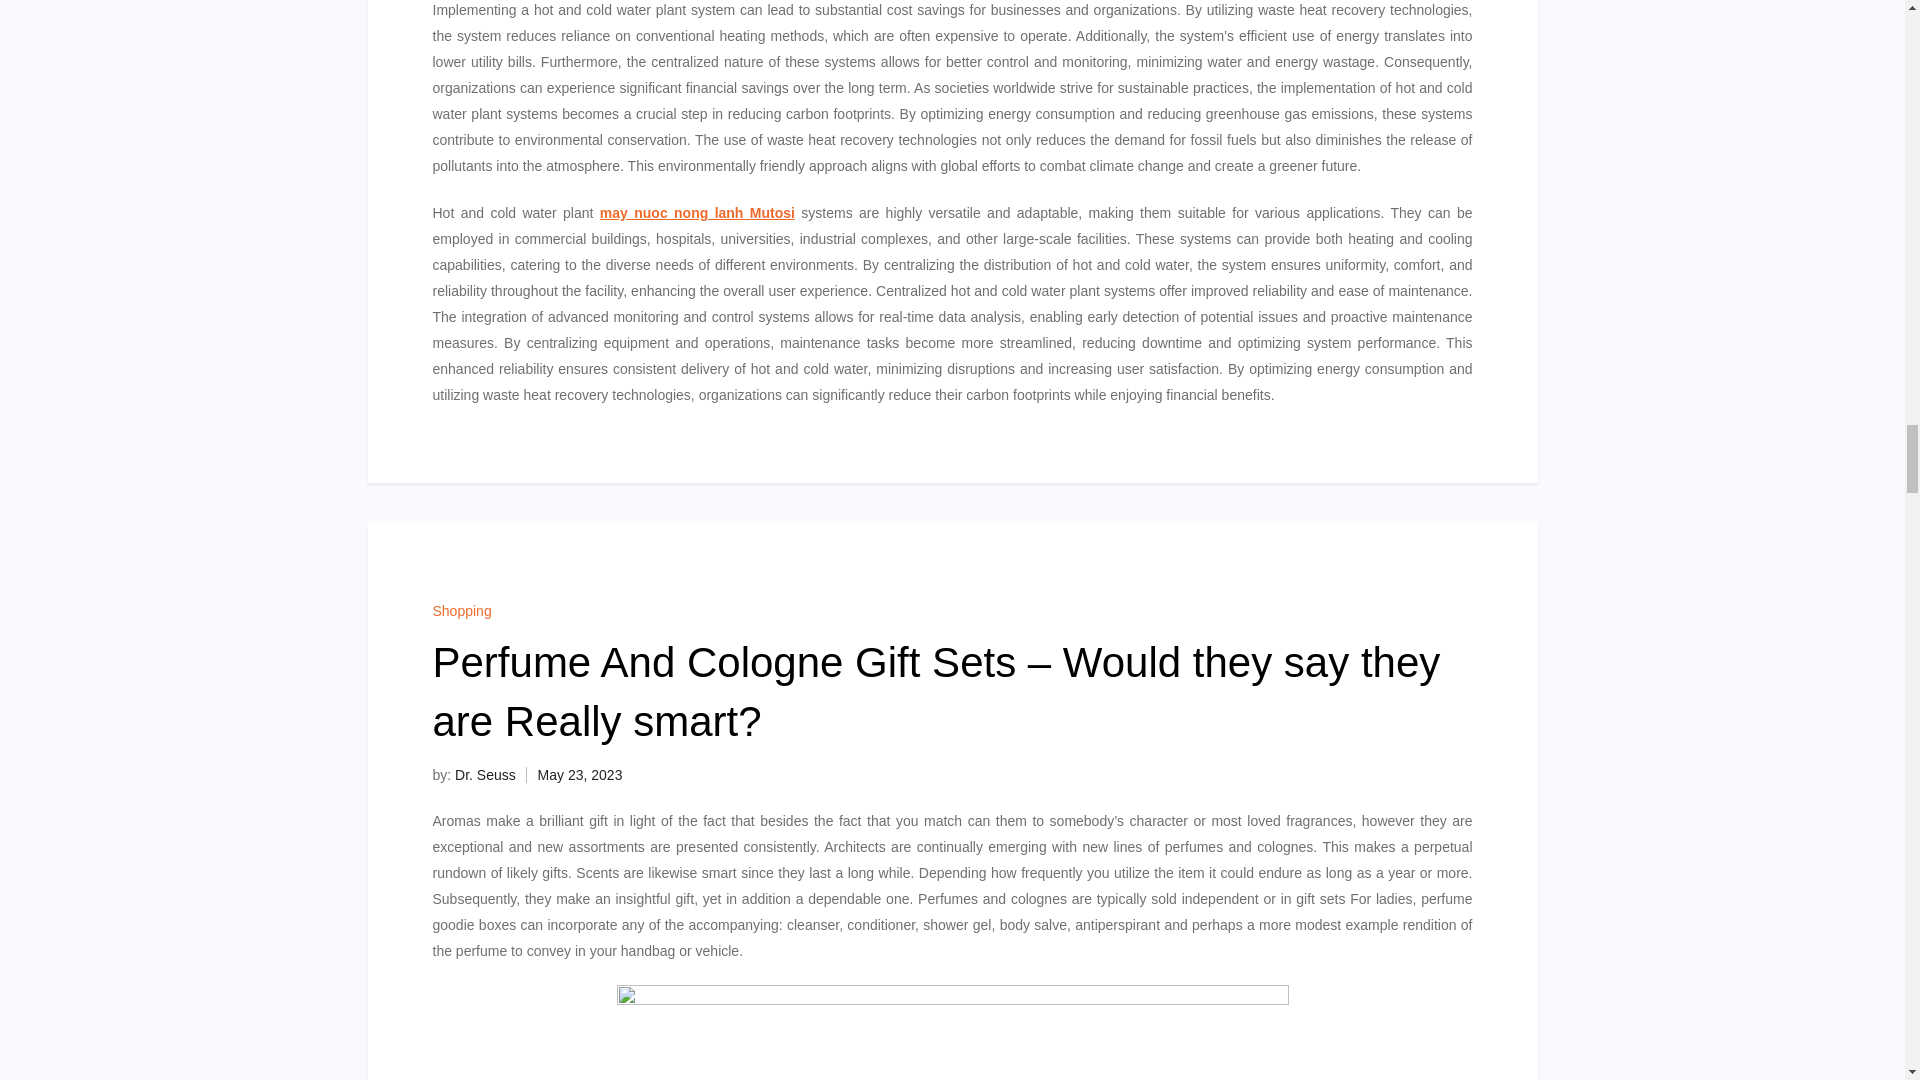 The image size is (1920, 1080). I want to click on May 23, 2023, so click(580, 774).